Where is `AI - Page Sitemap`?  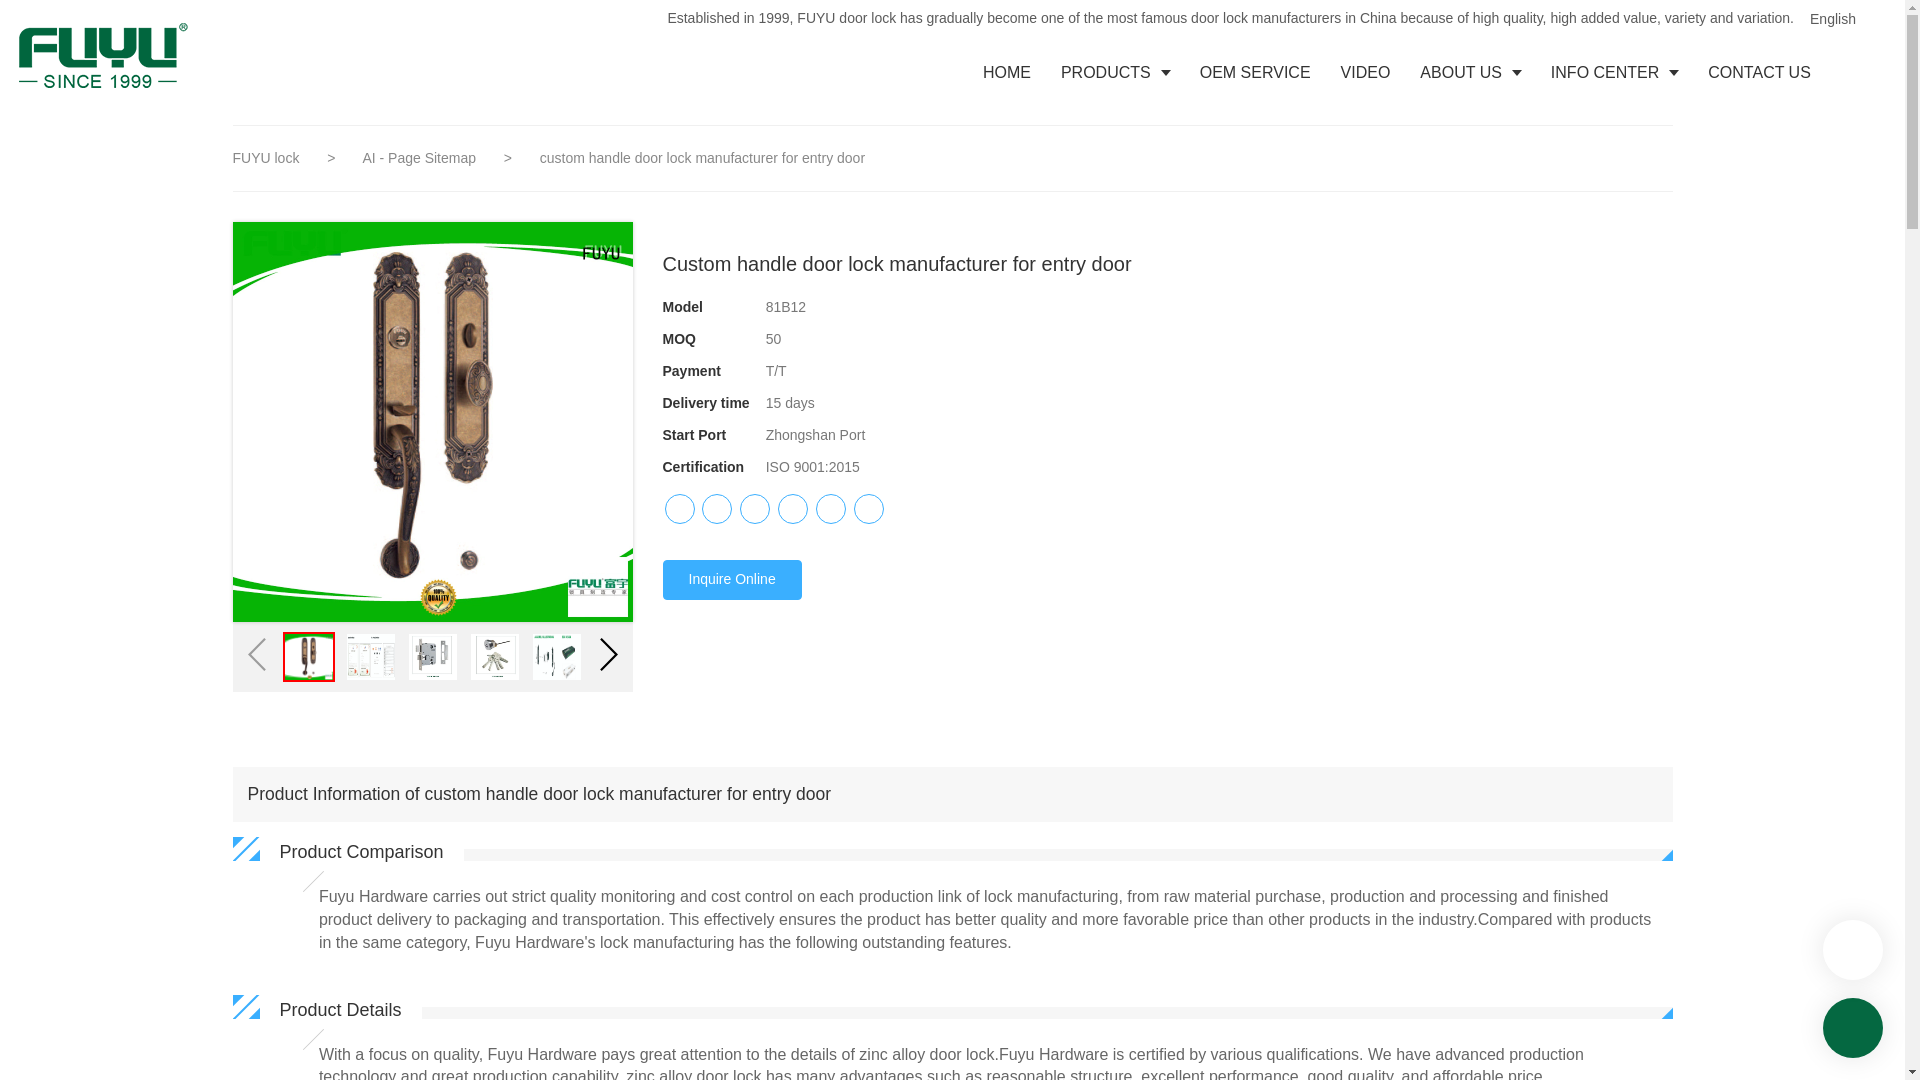
AI - Page Sitemap is located at coordinates (421, 158).